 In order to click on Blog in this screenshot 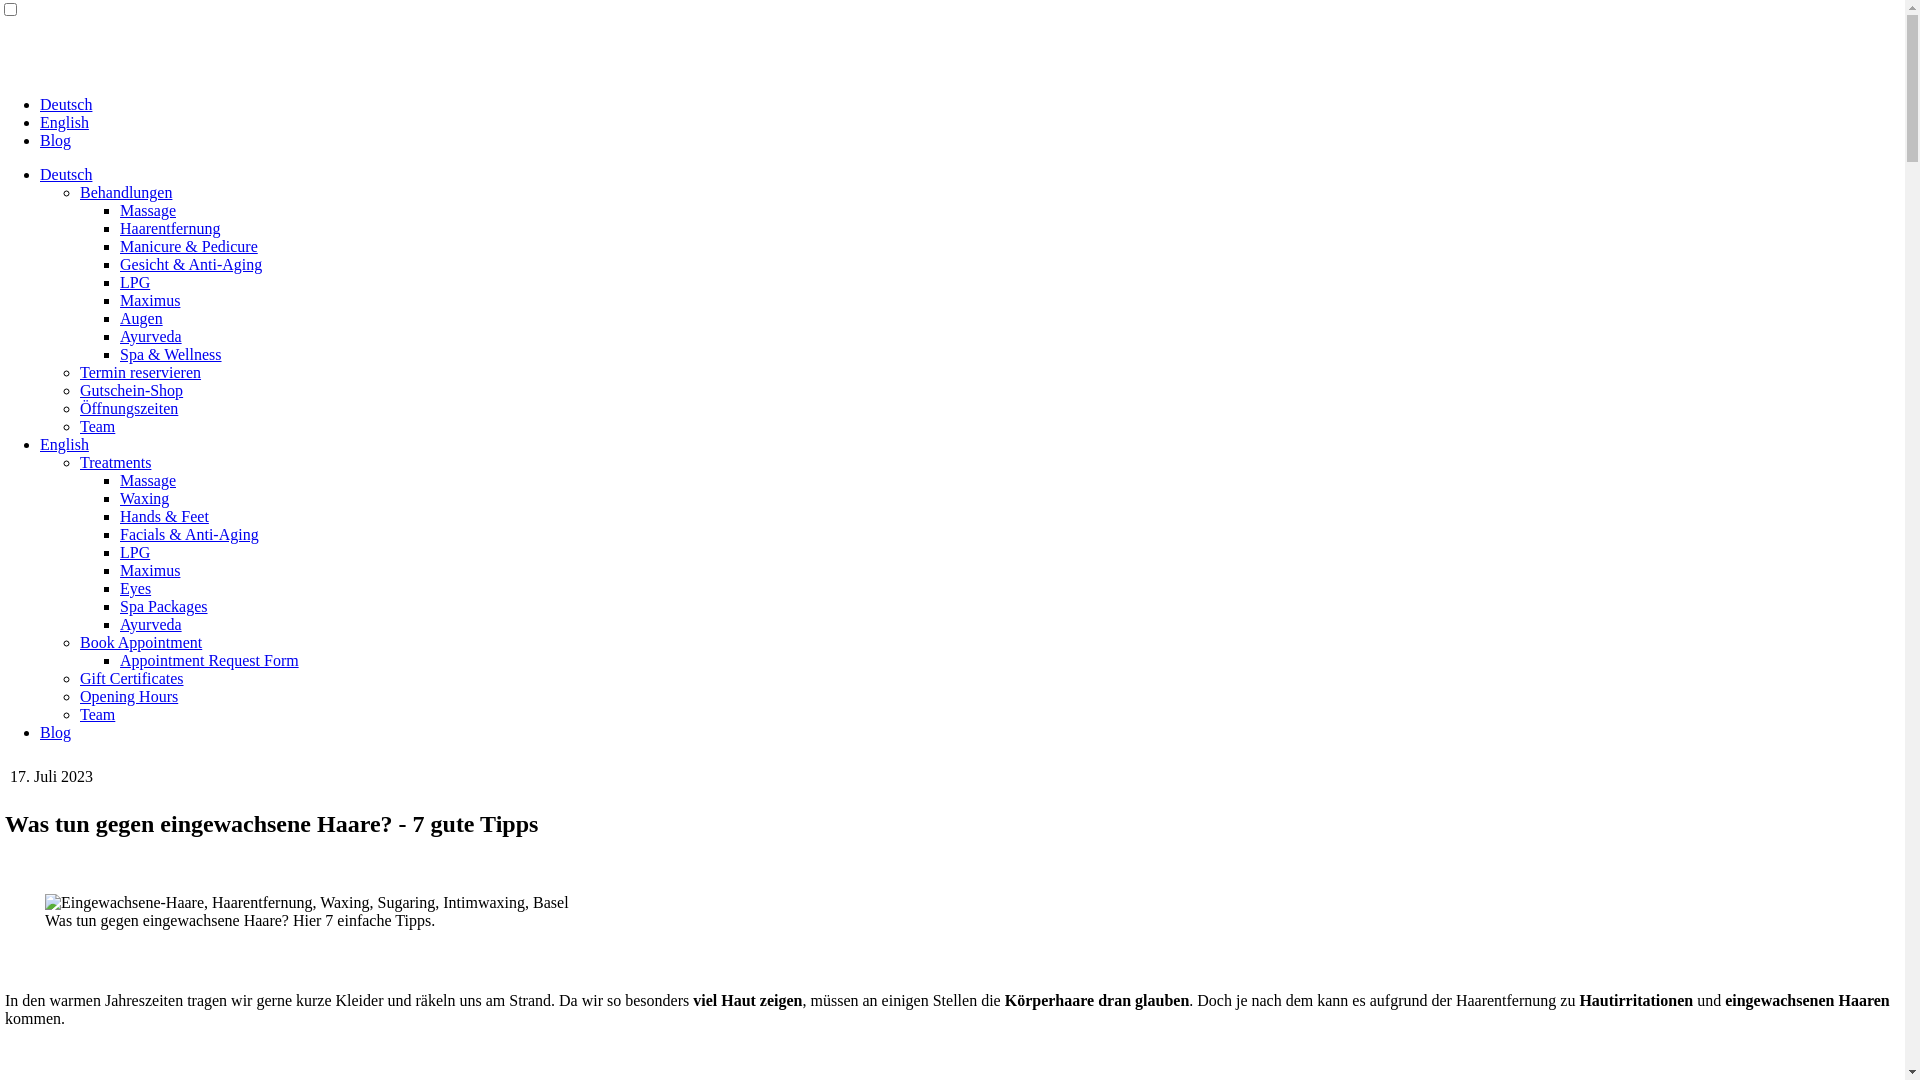, I will do `click(56, 140)`.